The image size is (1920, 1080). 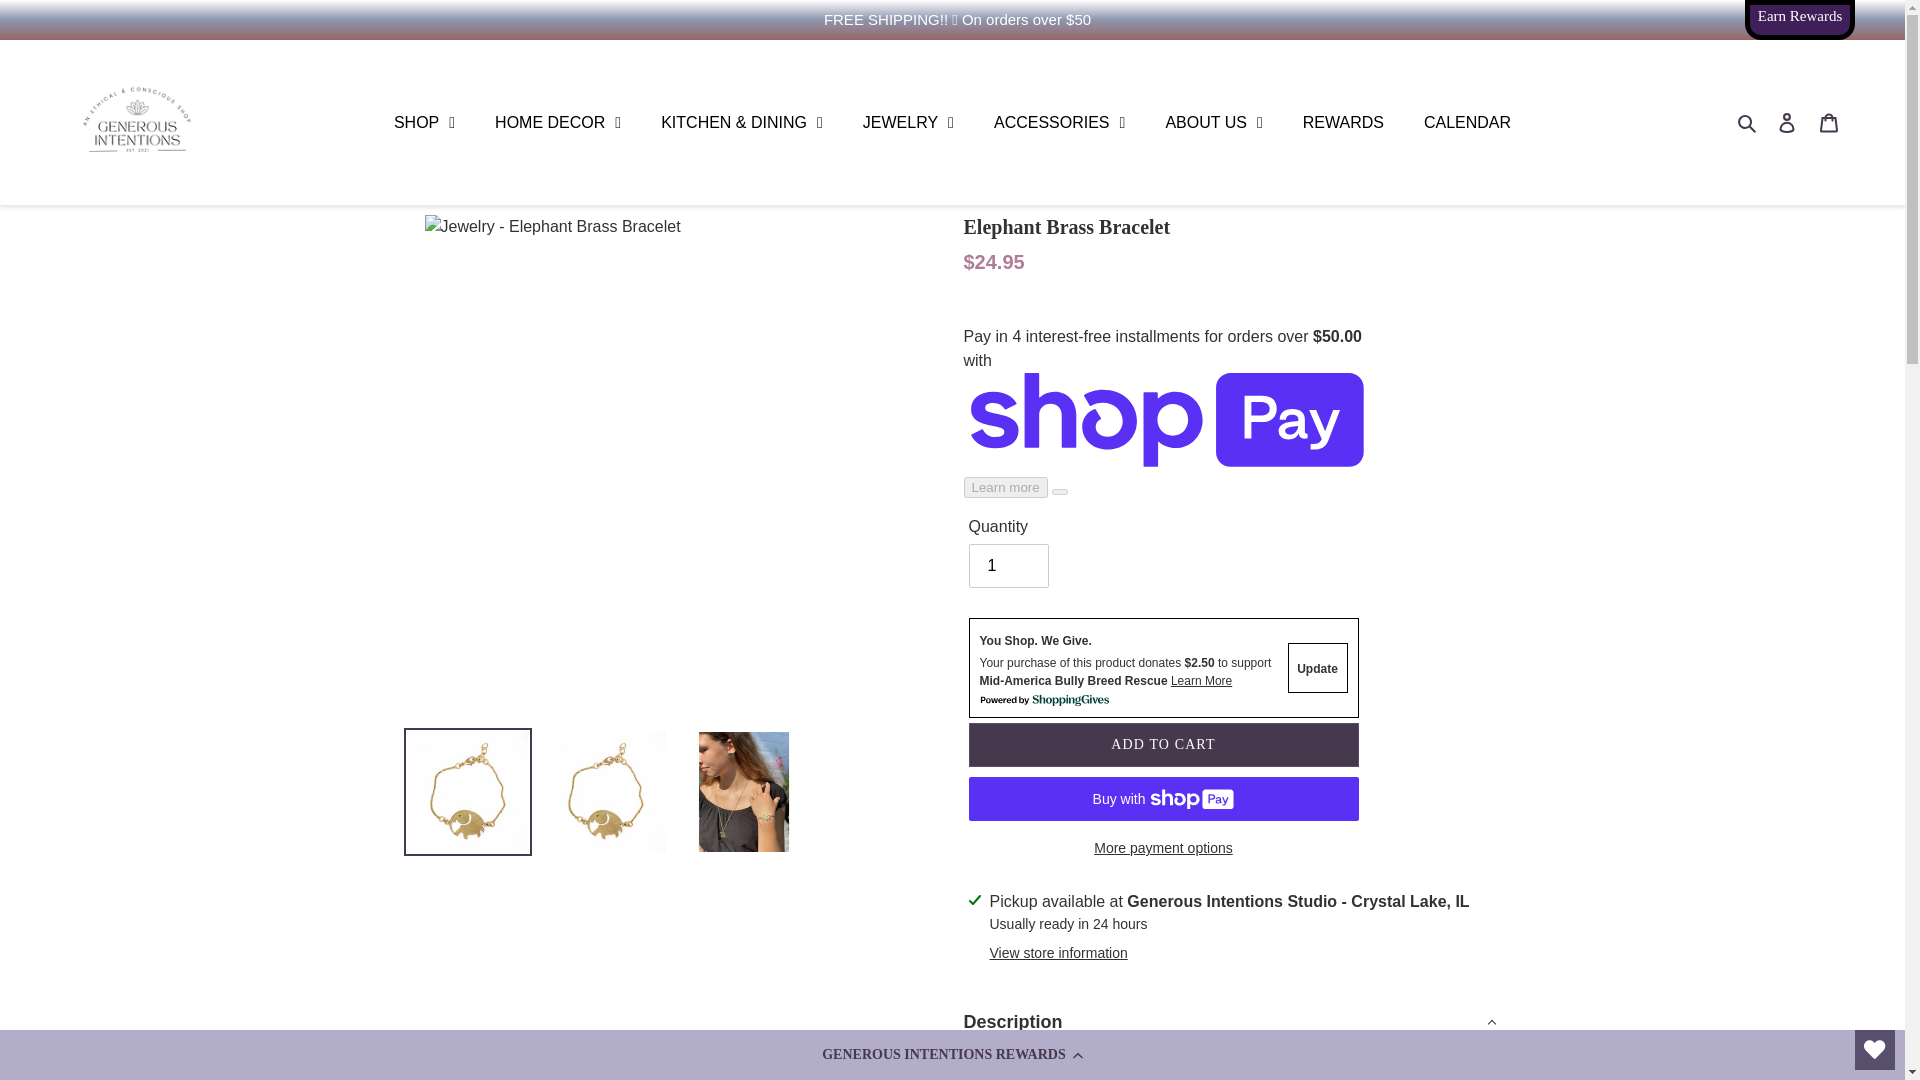 I want to click on SHOP, so click(x=424, y=123).